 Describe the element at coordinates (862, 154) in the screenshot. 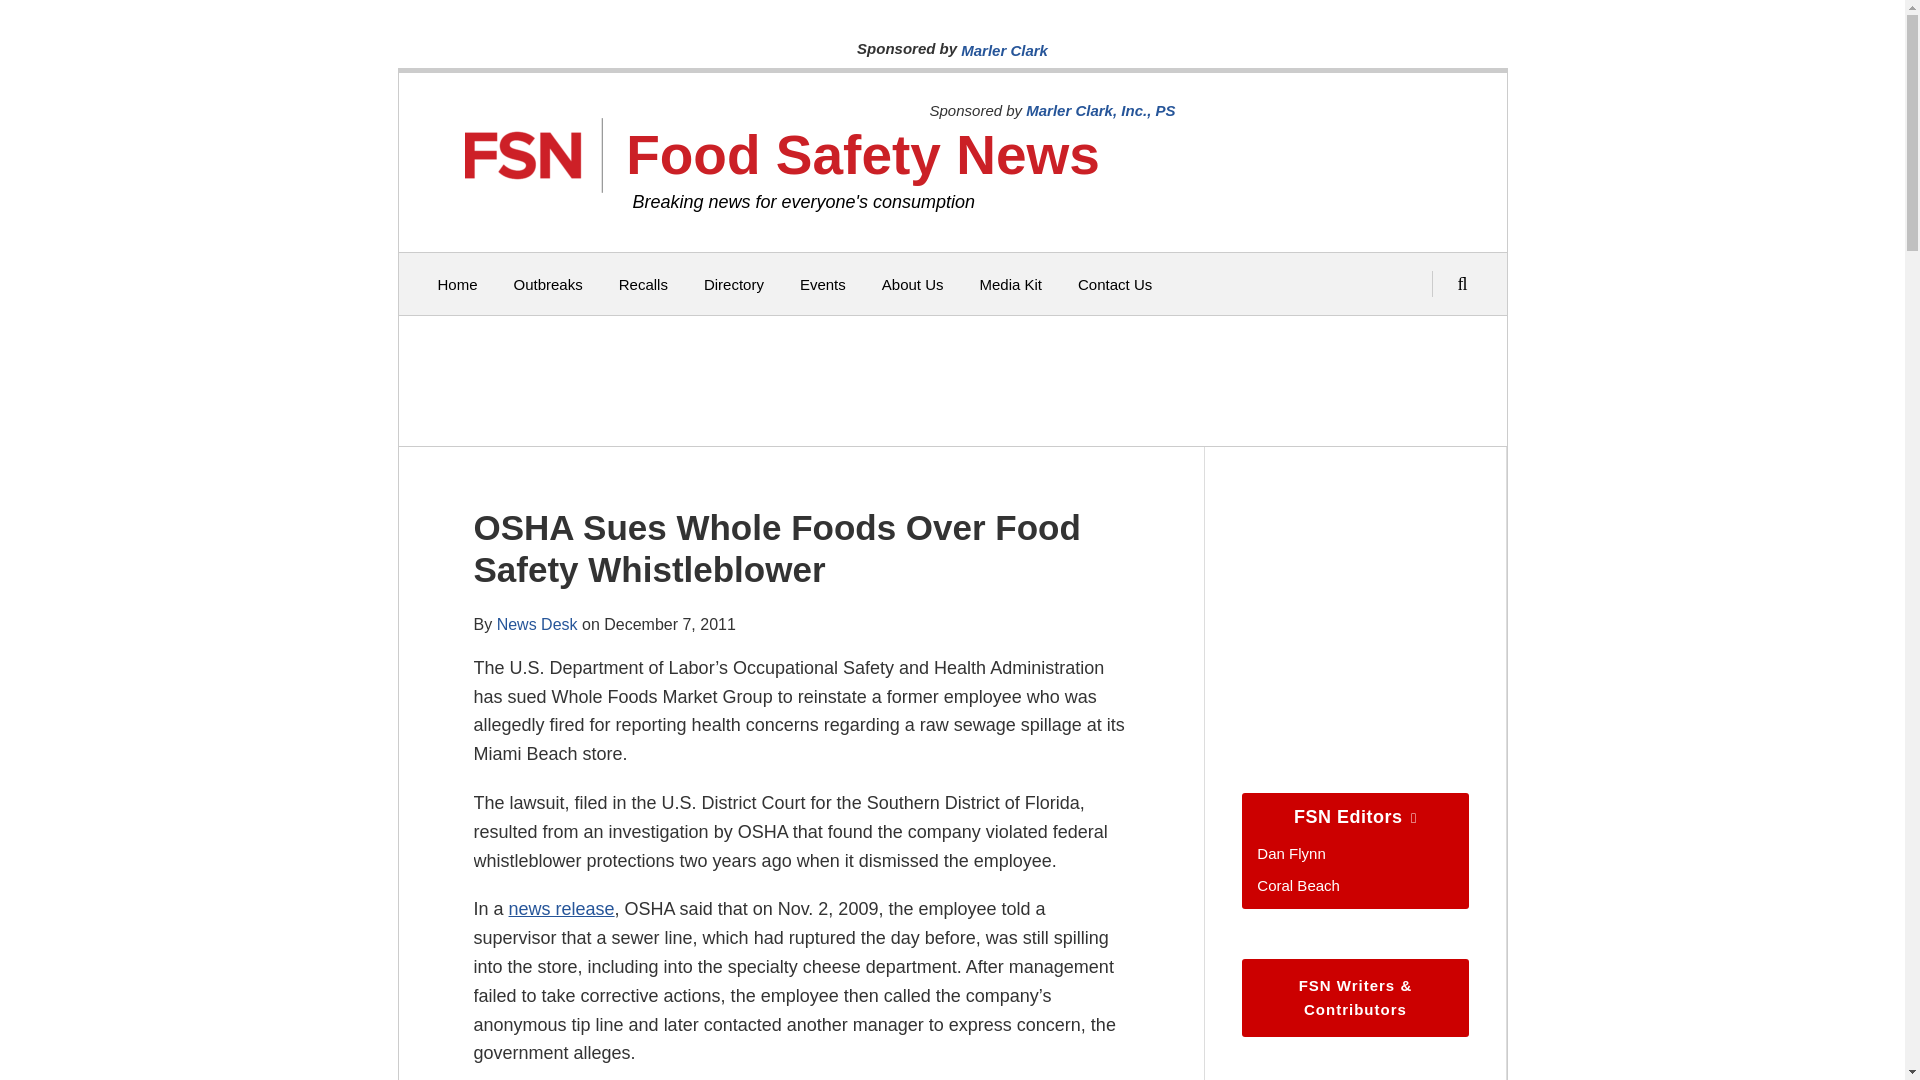

I see `Food Safety News` at that location.